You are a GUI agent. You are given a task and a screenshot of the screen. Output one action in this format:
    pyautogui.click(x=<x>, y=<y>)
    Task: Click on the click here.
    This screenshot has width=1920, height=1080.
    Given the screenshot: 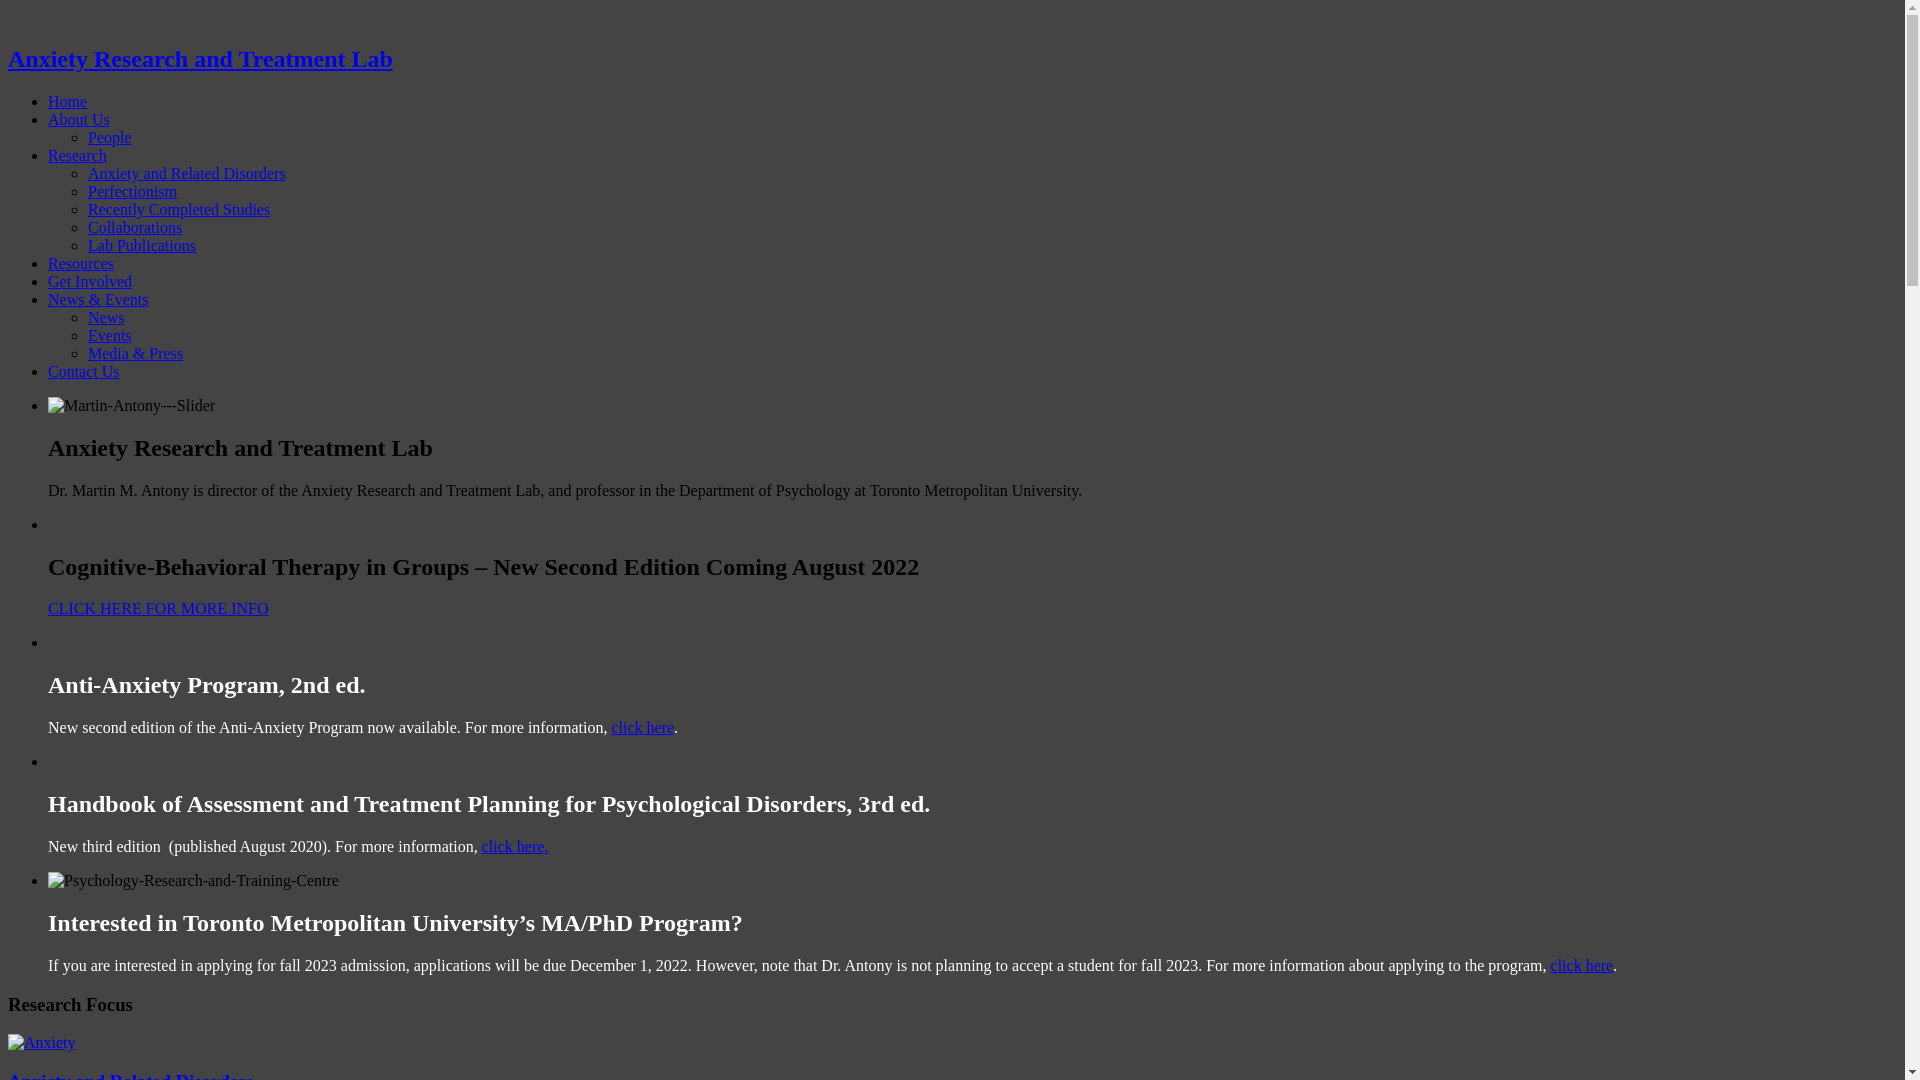 What is the action you would take?
    pyautogui.click(x=516, y=846)
    